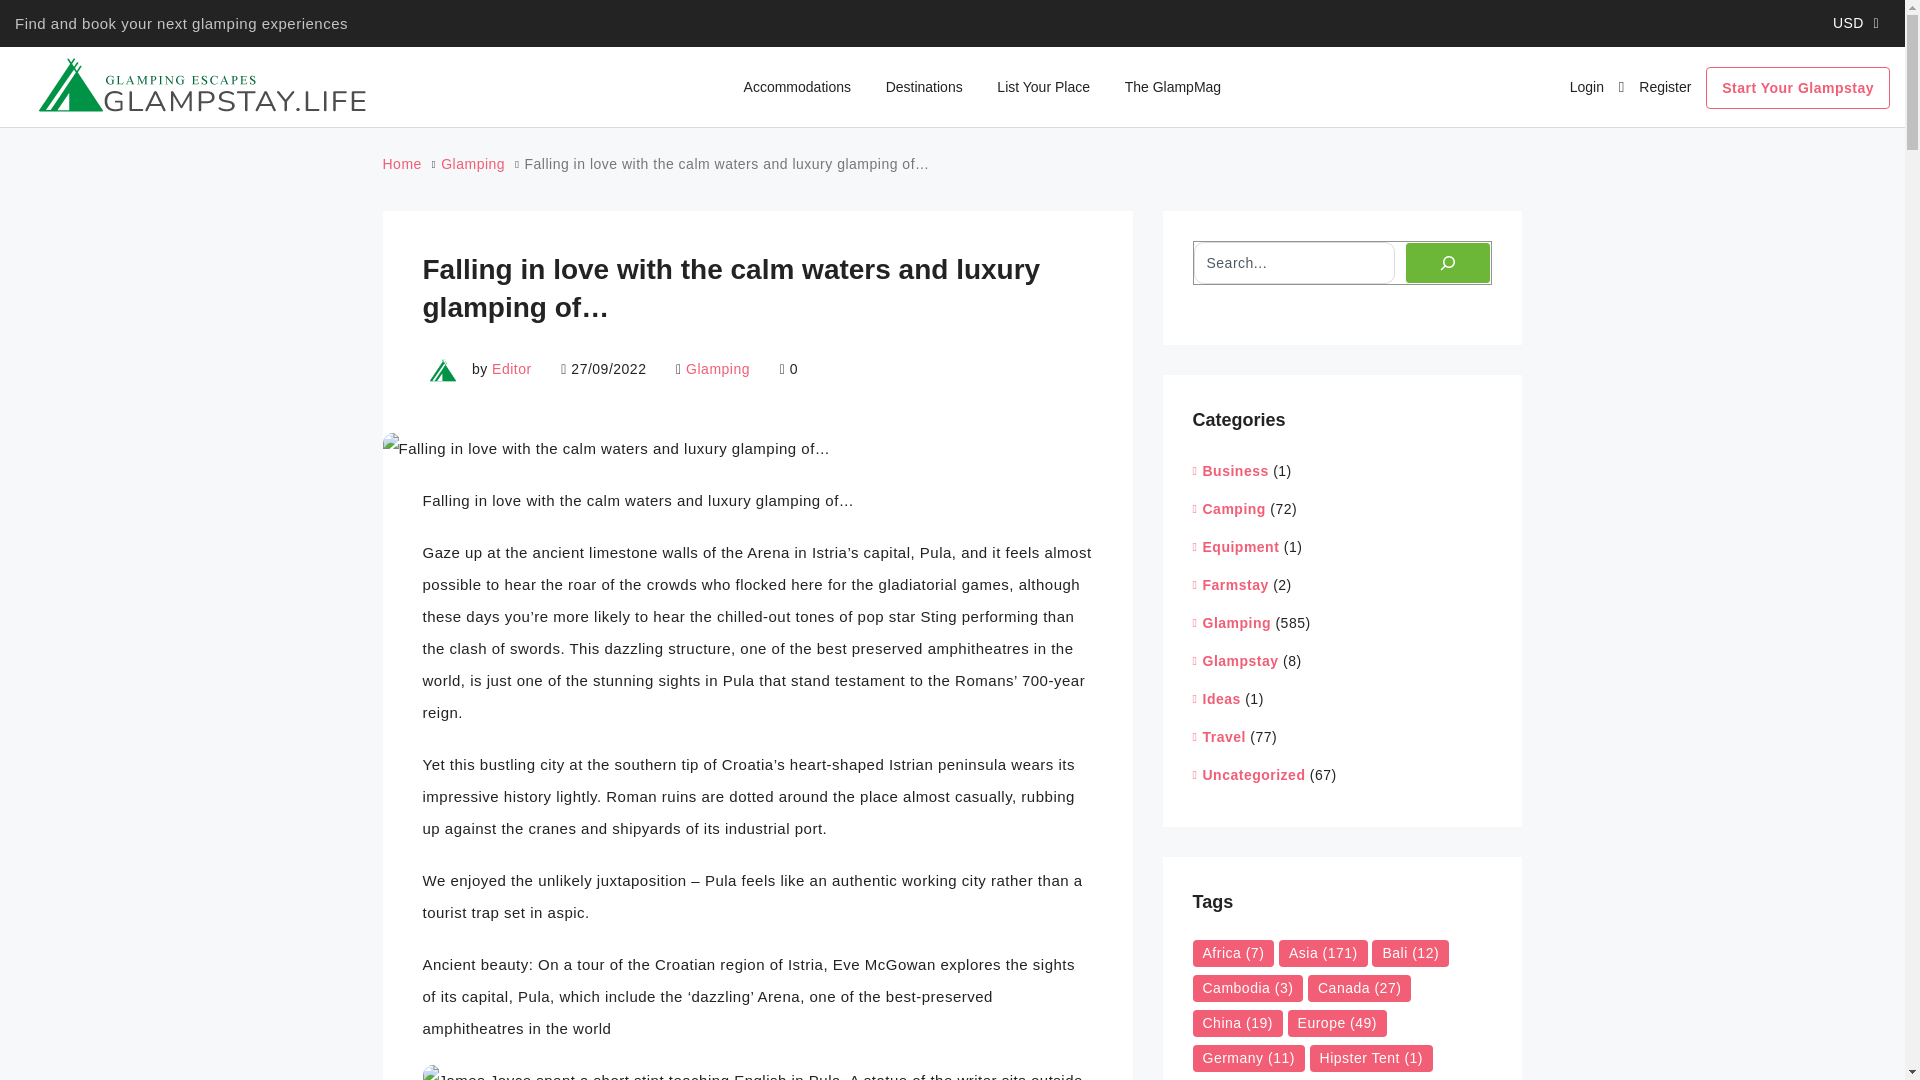 Image resolution: width=1920 pixels, height=1080 pixels. Describe the element at coordinates (1856, 24) in the screenshot. I see `USD` at that location.